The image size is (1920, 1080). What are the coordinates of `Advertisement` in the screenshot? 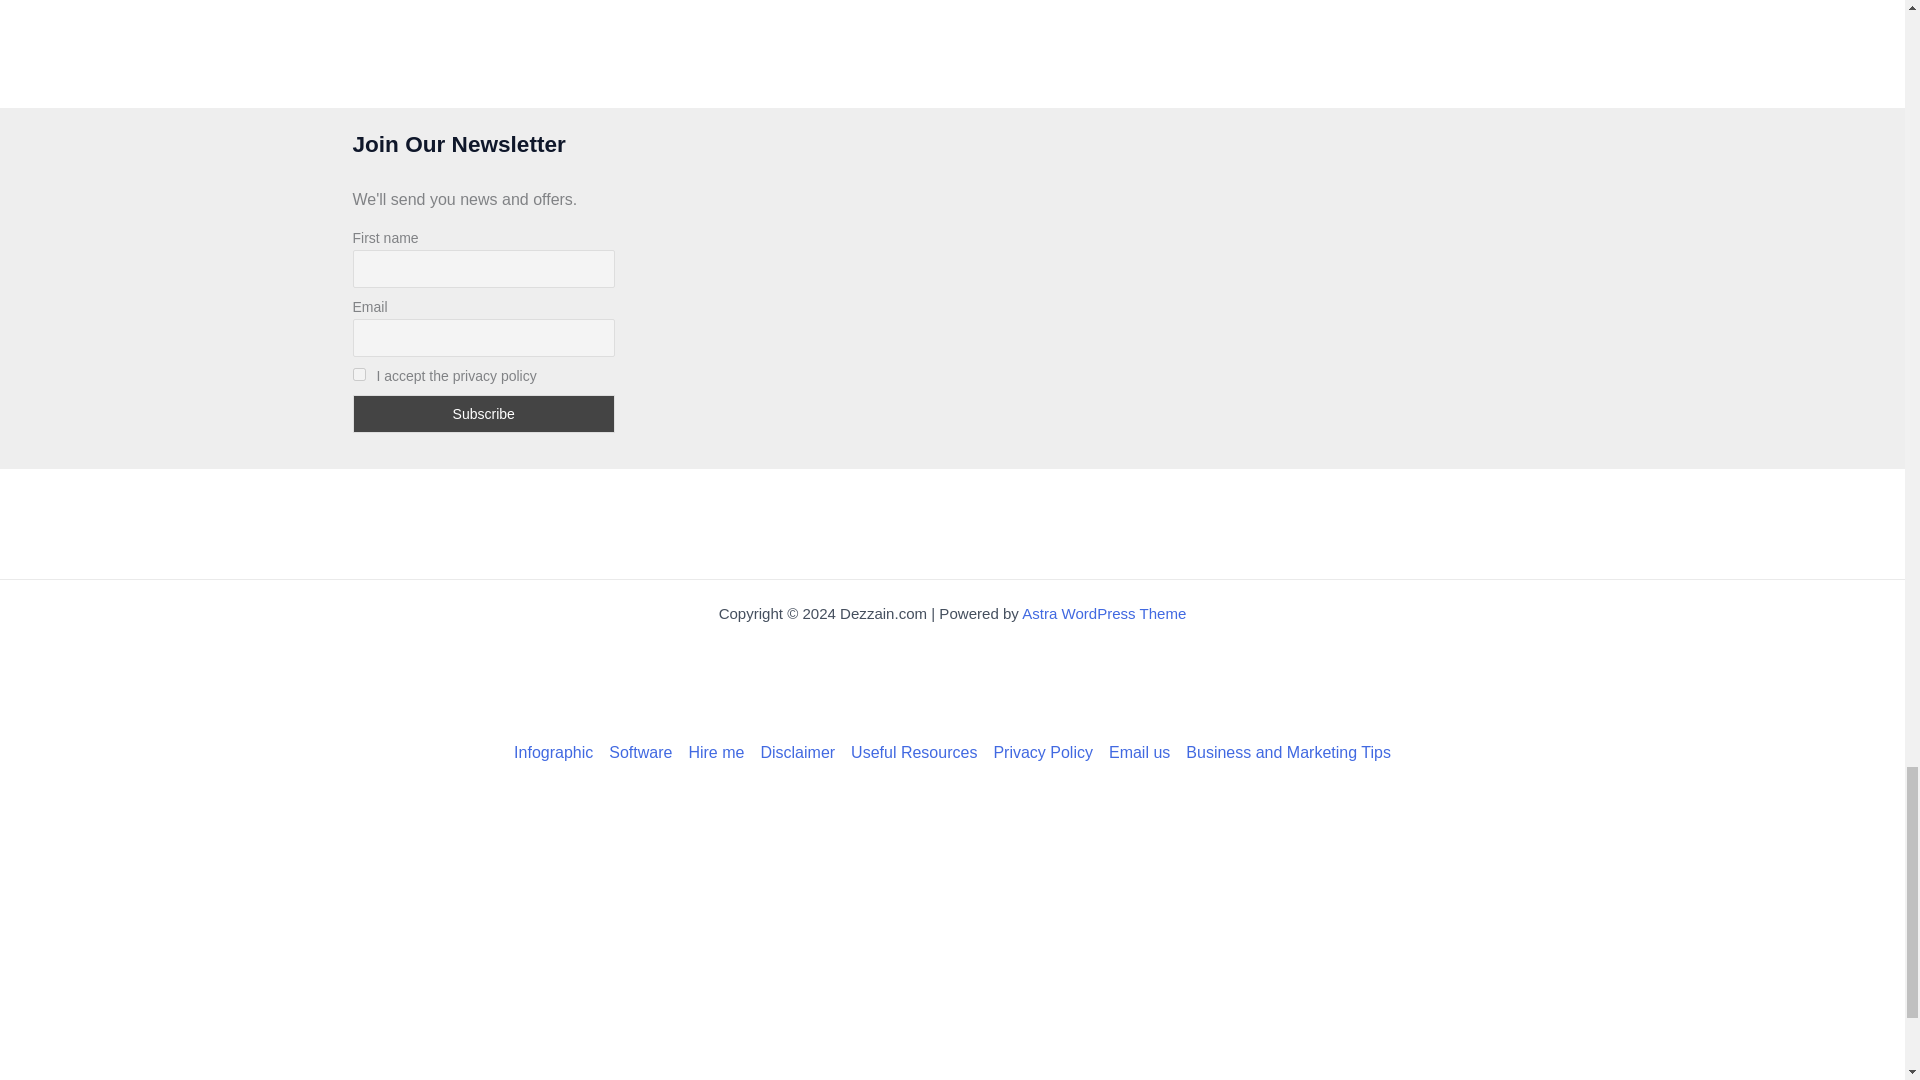 It's located at (951, 524).